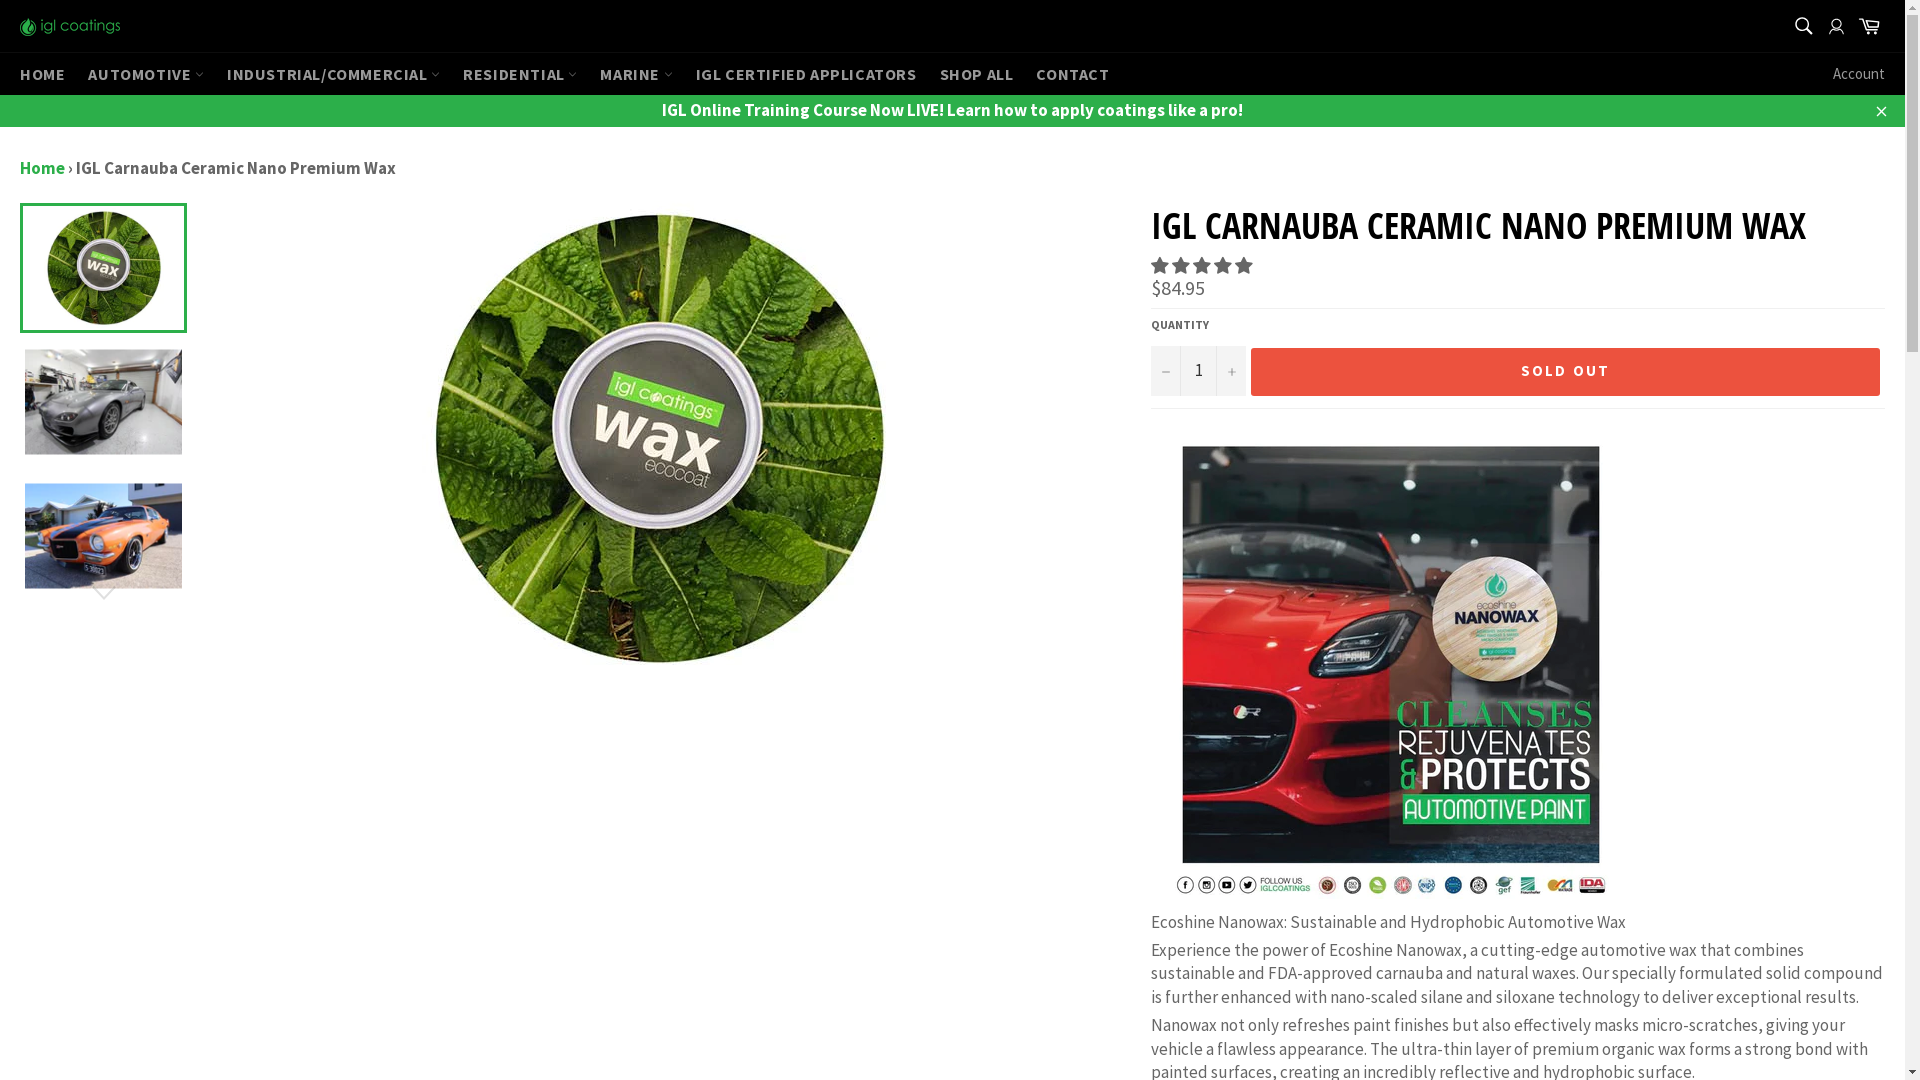 This screenshot has height=1080, width=1920. Describe the element at coordinates (42, 168) in the screenshot. I see `Home` at that location.